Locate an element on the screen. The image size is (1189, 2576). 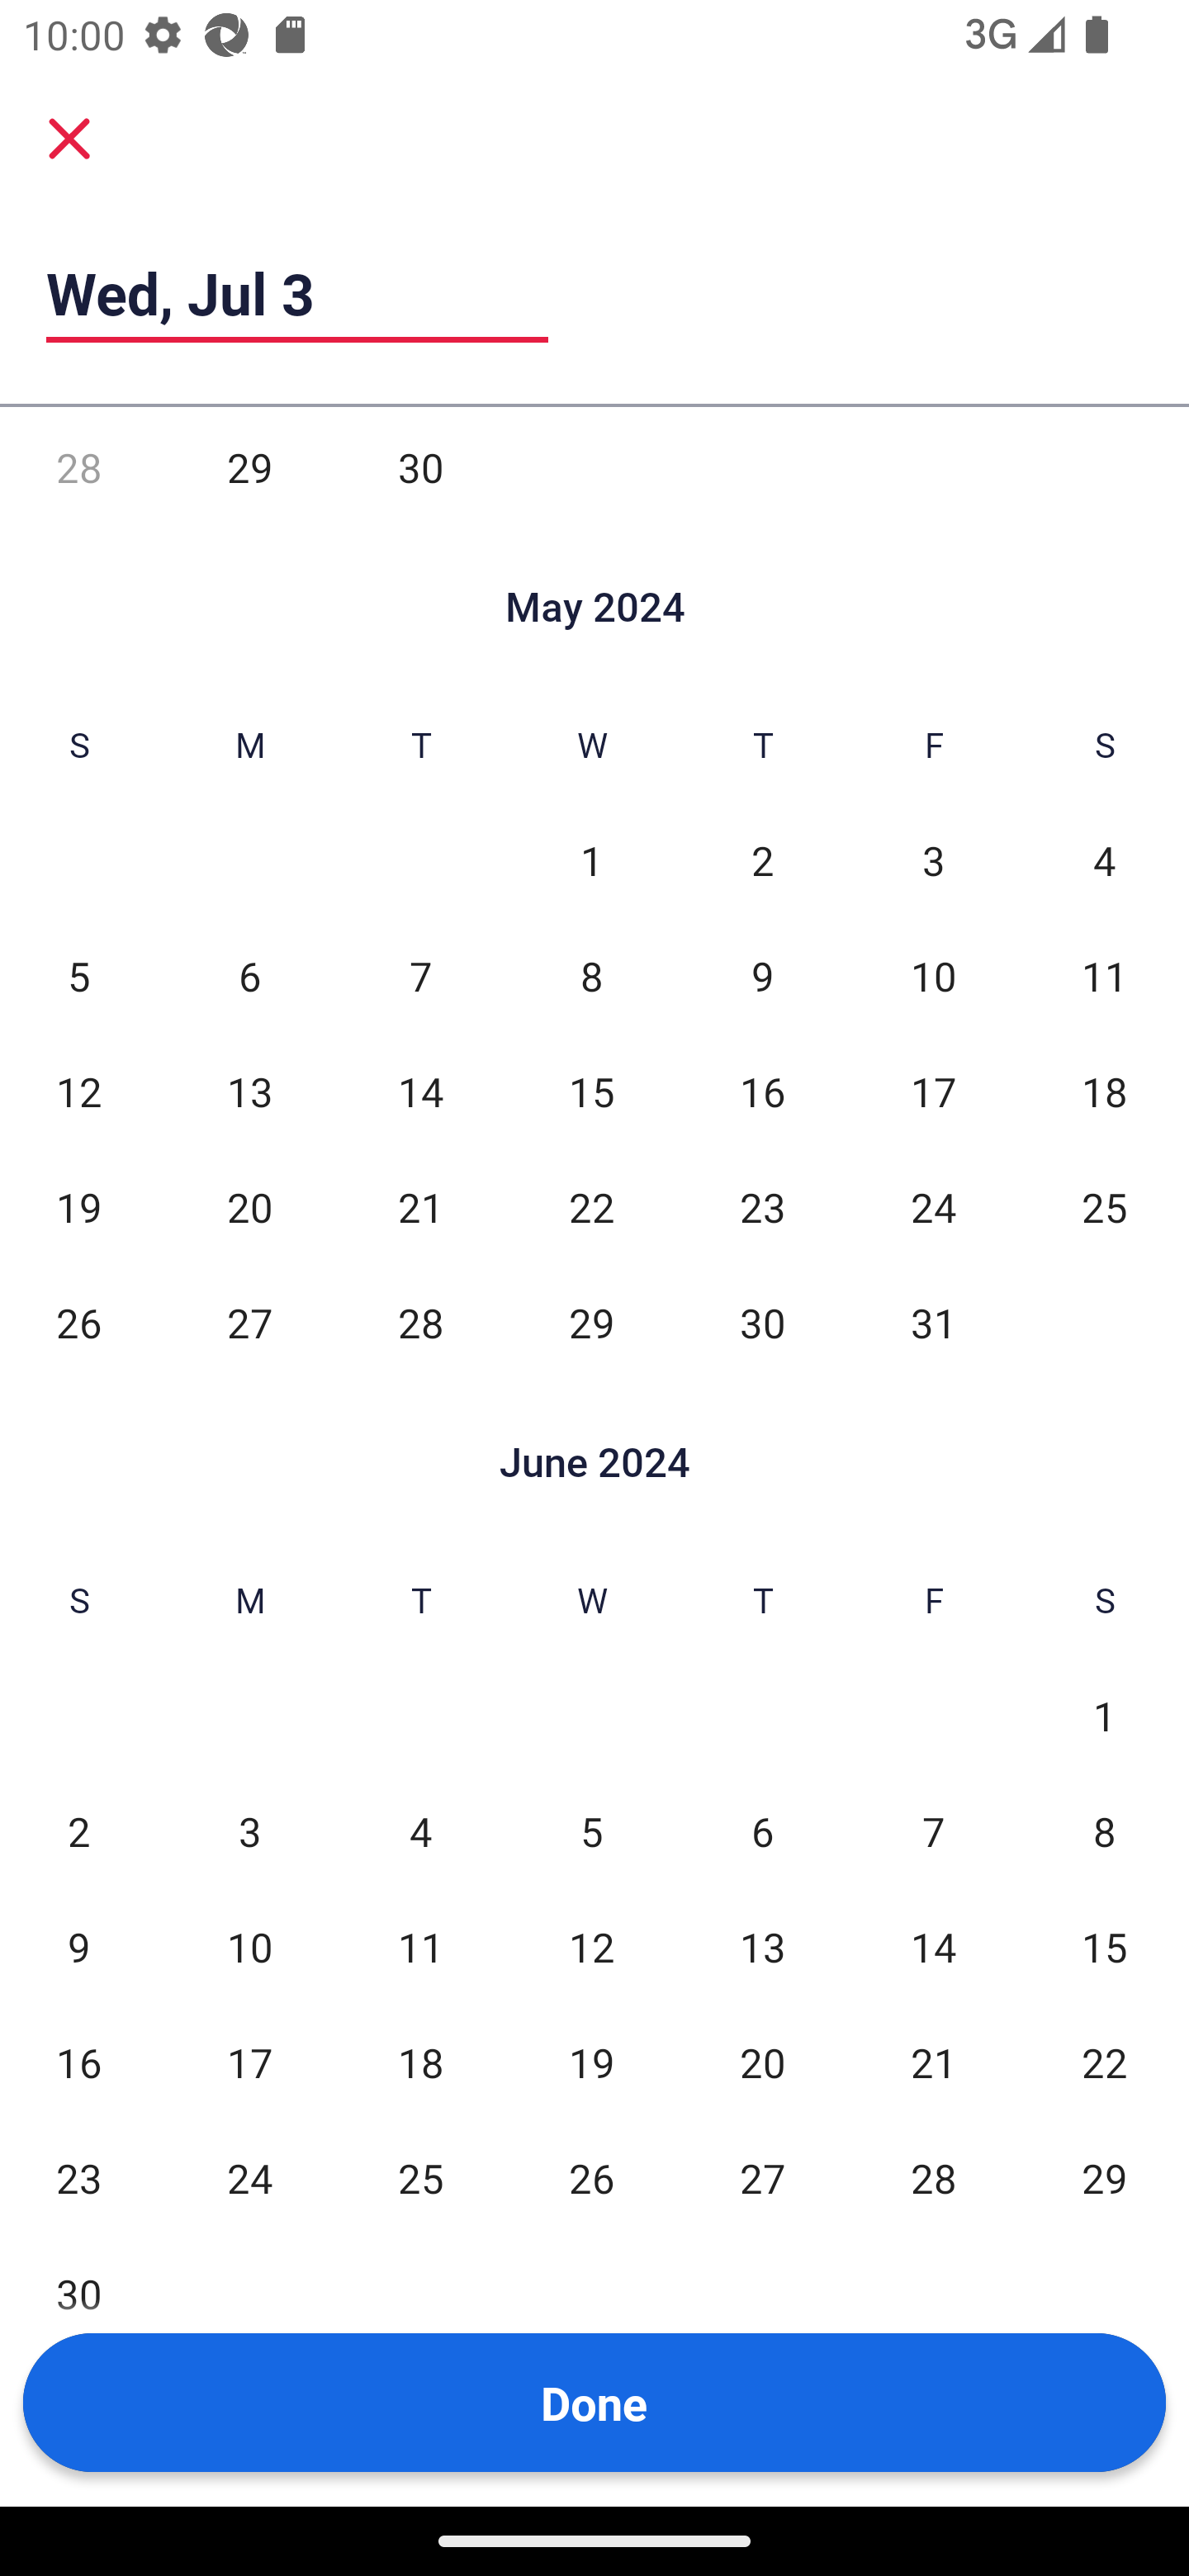
12 Sun, May 12, Not Selected is located at coordinates (78, 1091).